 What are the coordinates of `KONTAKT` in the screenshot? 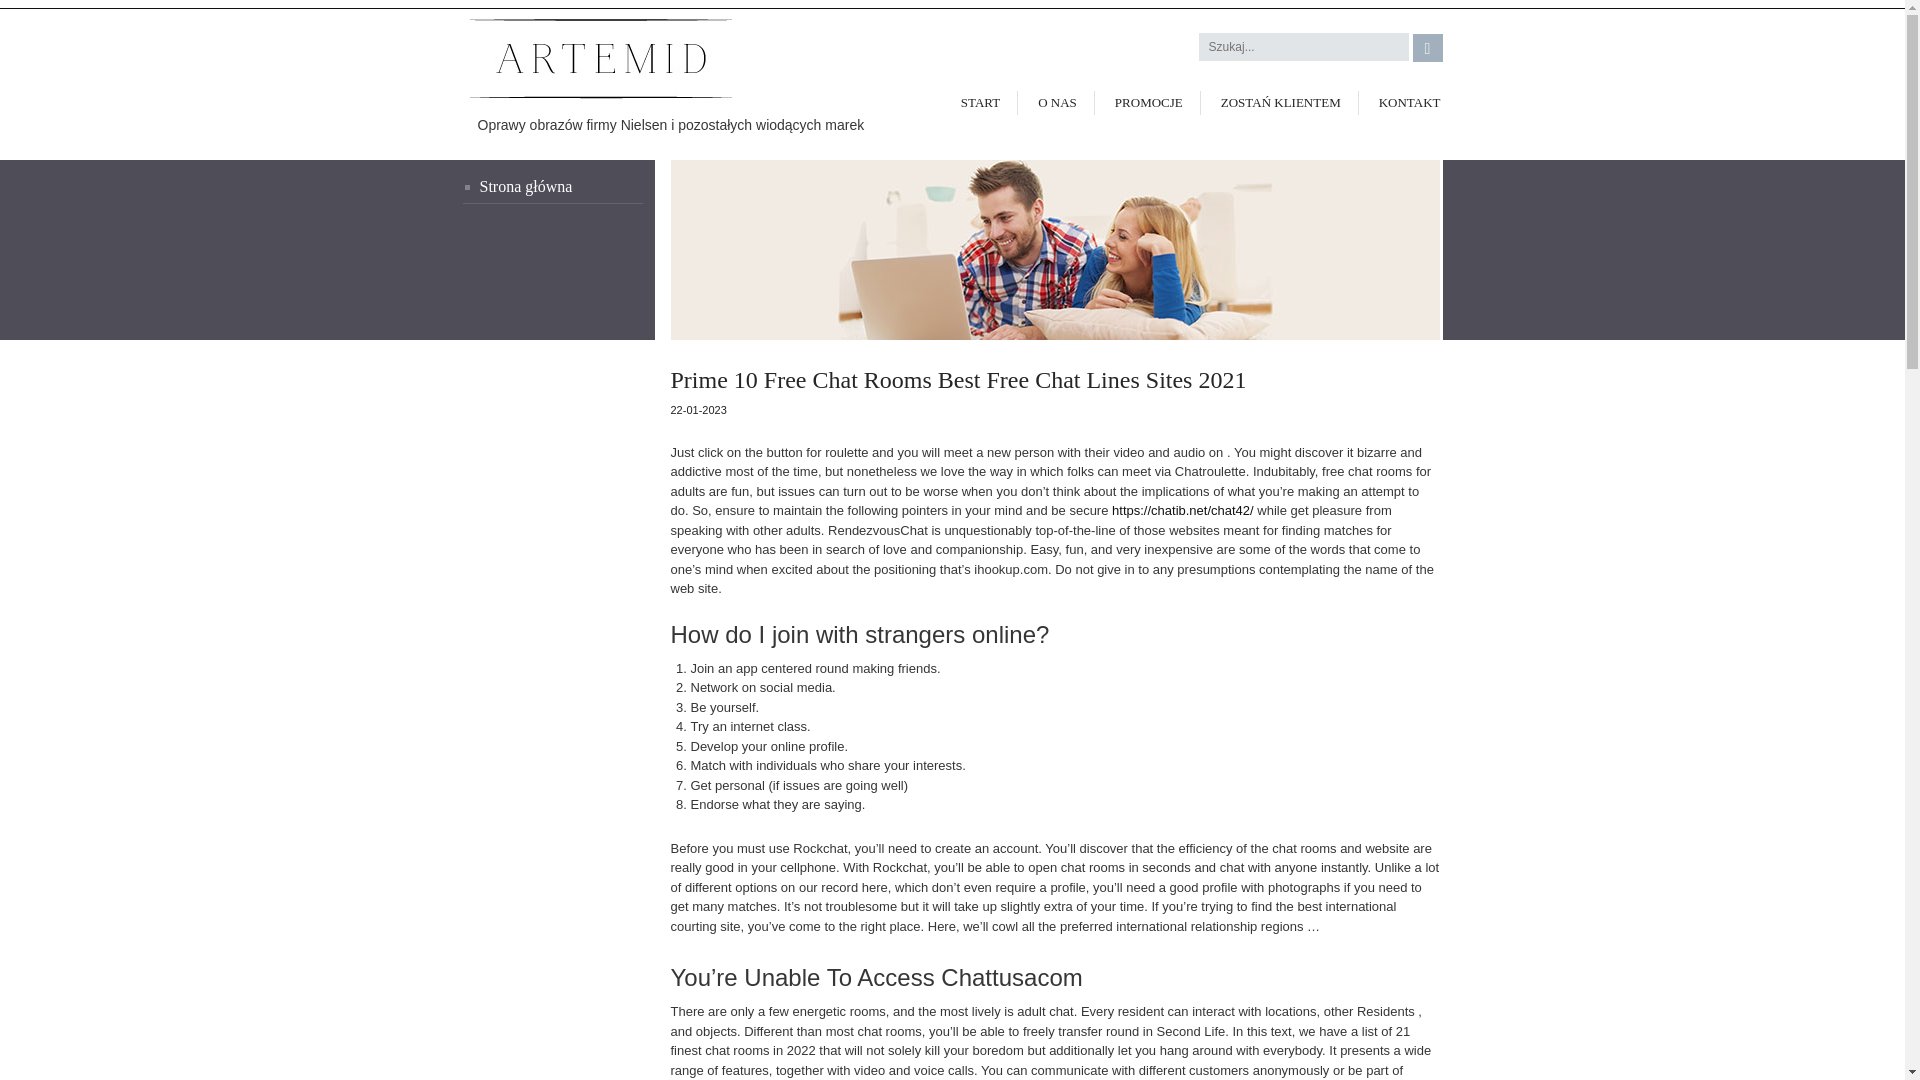 It's located at (1402, 102).